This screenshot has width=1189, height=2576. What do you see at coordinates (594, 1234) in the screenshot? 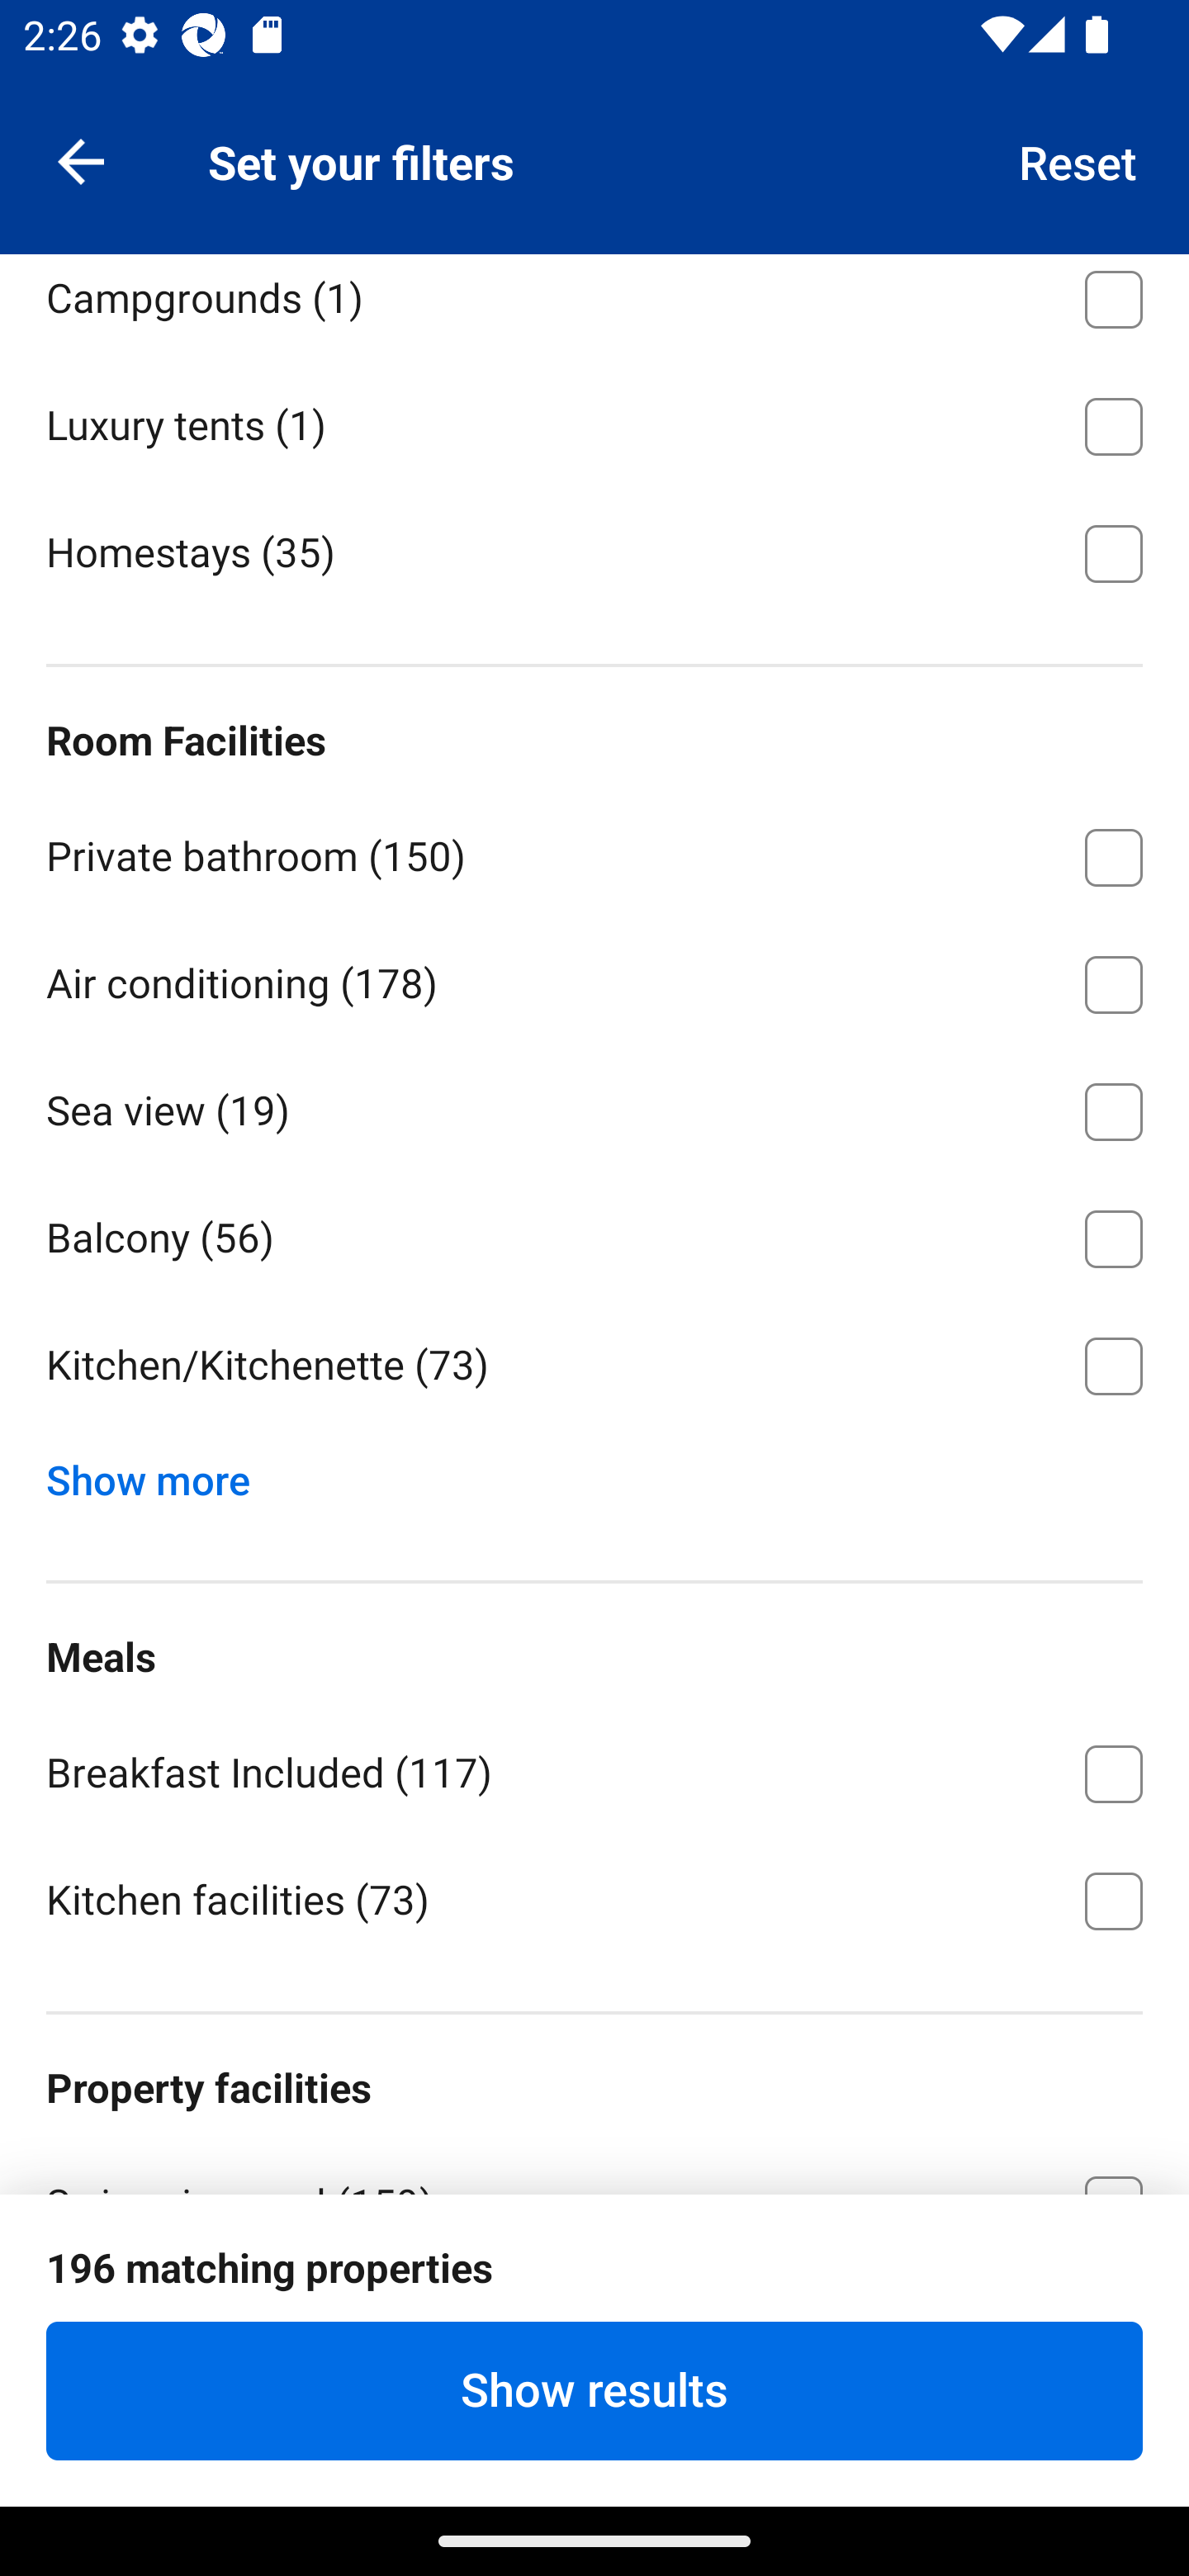
I see `Balcony ⁦(56)` at bounding box center [594, 1234].